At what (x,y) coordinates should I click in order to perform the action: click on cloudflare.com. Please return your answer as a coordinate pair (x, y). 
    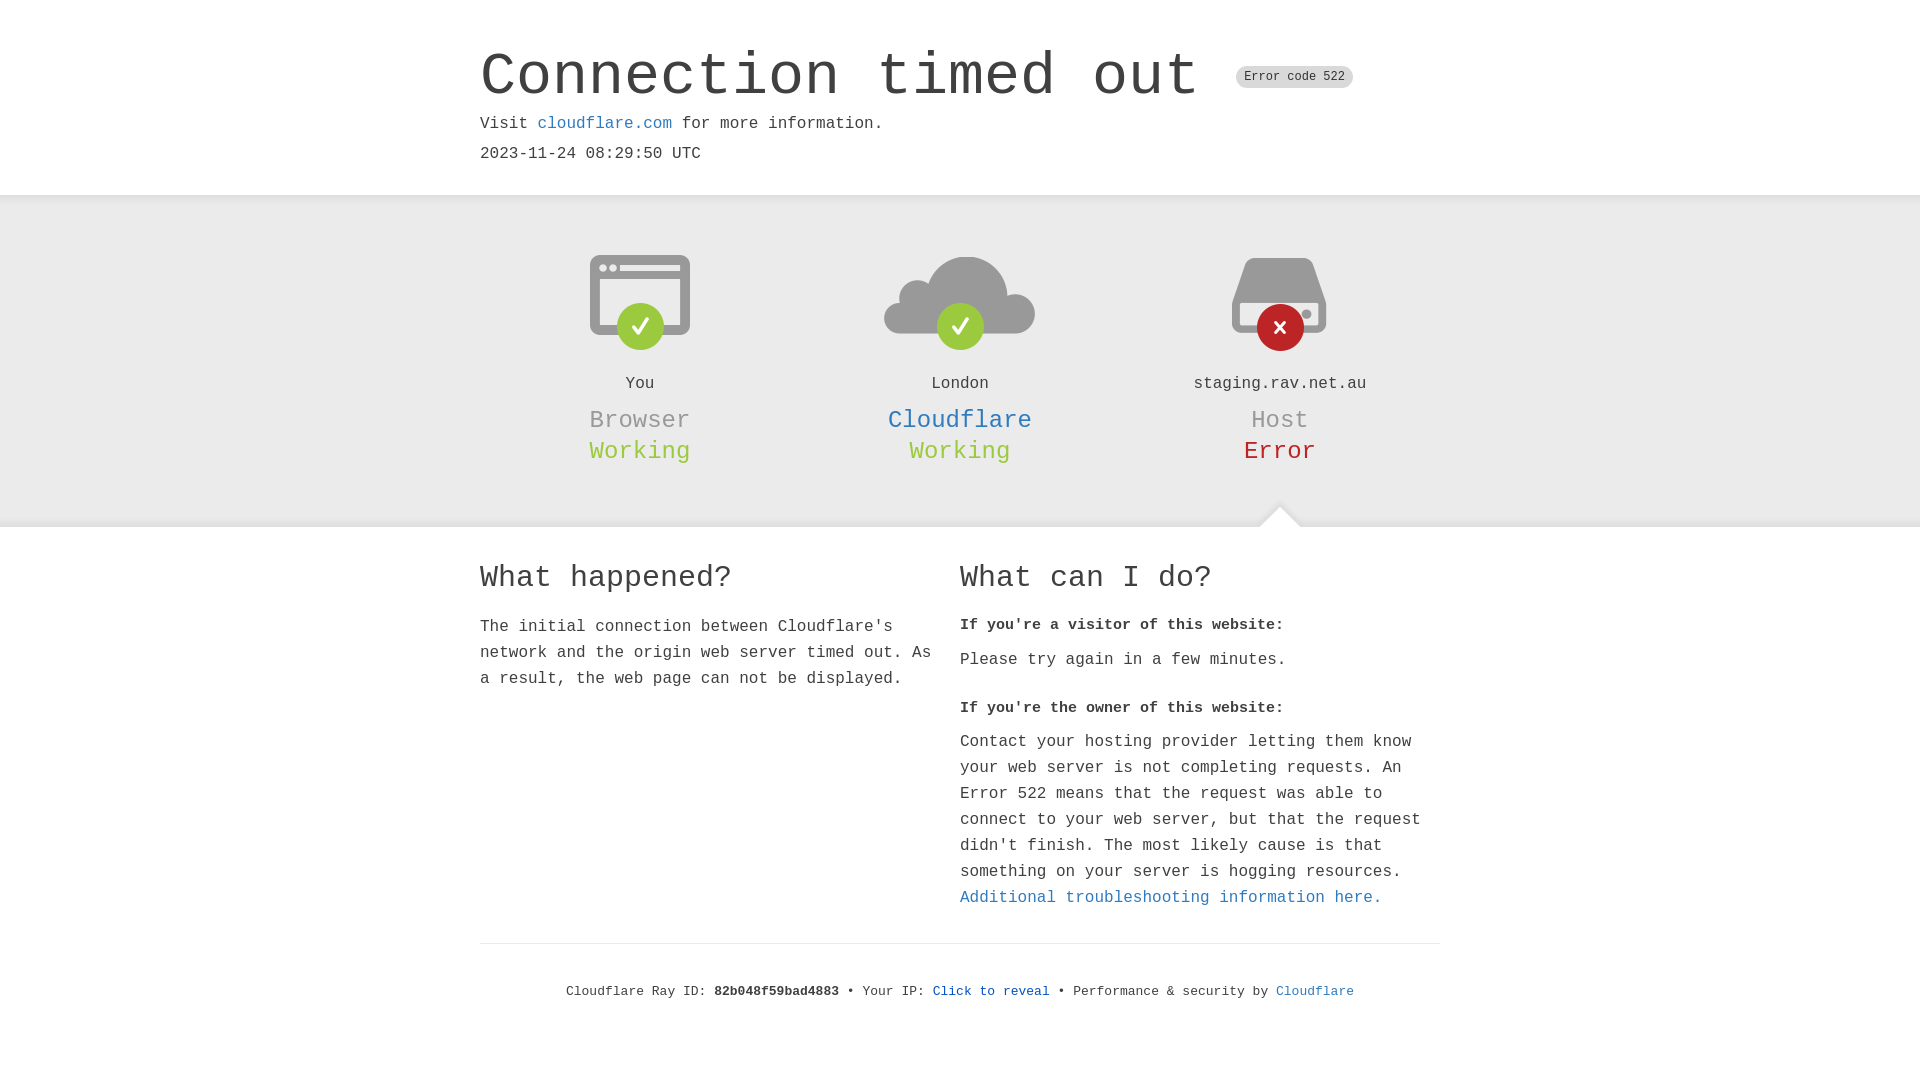
    Looking at the image, I should click on (605, 124).